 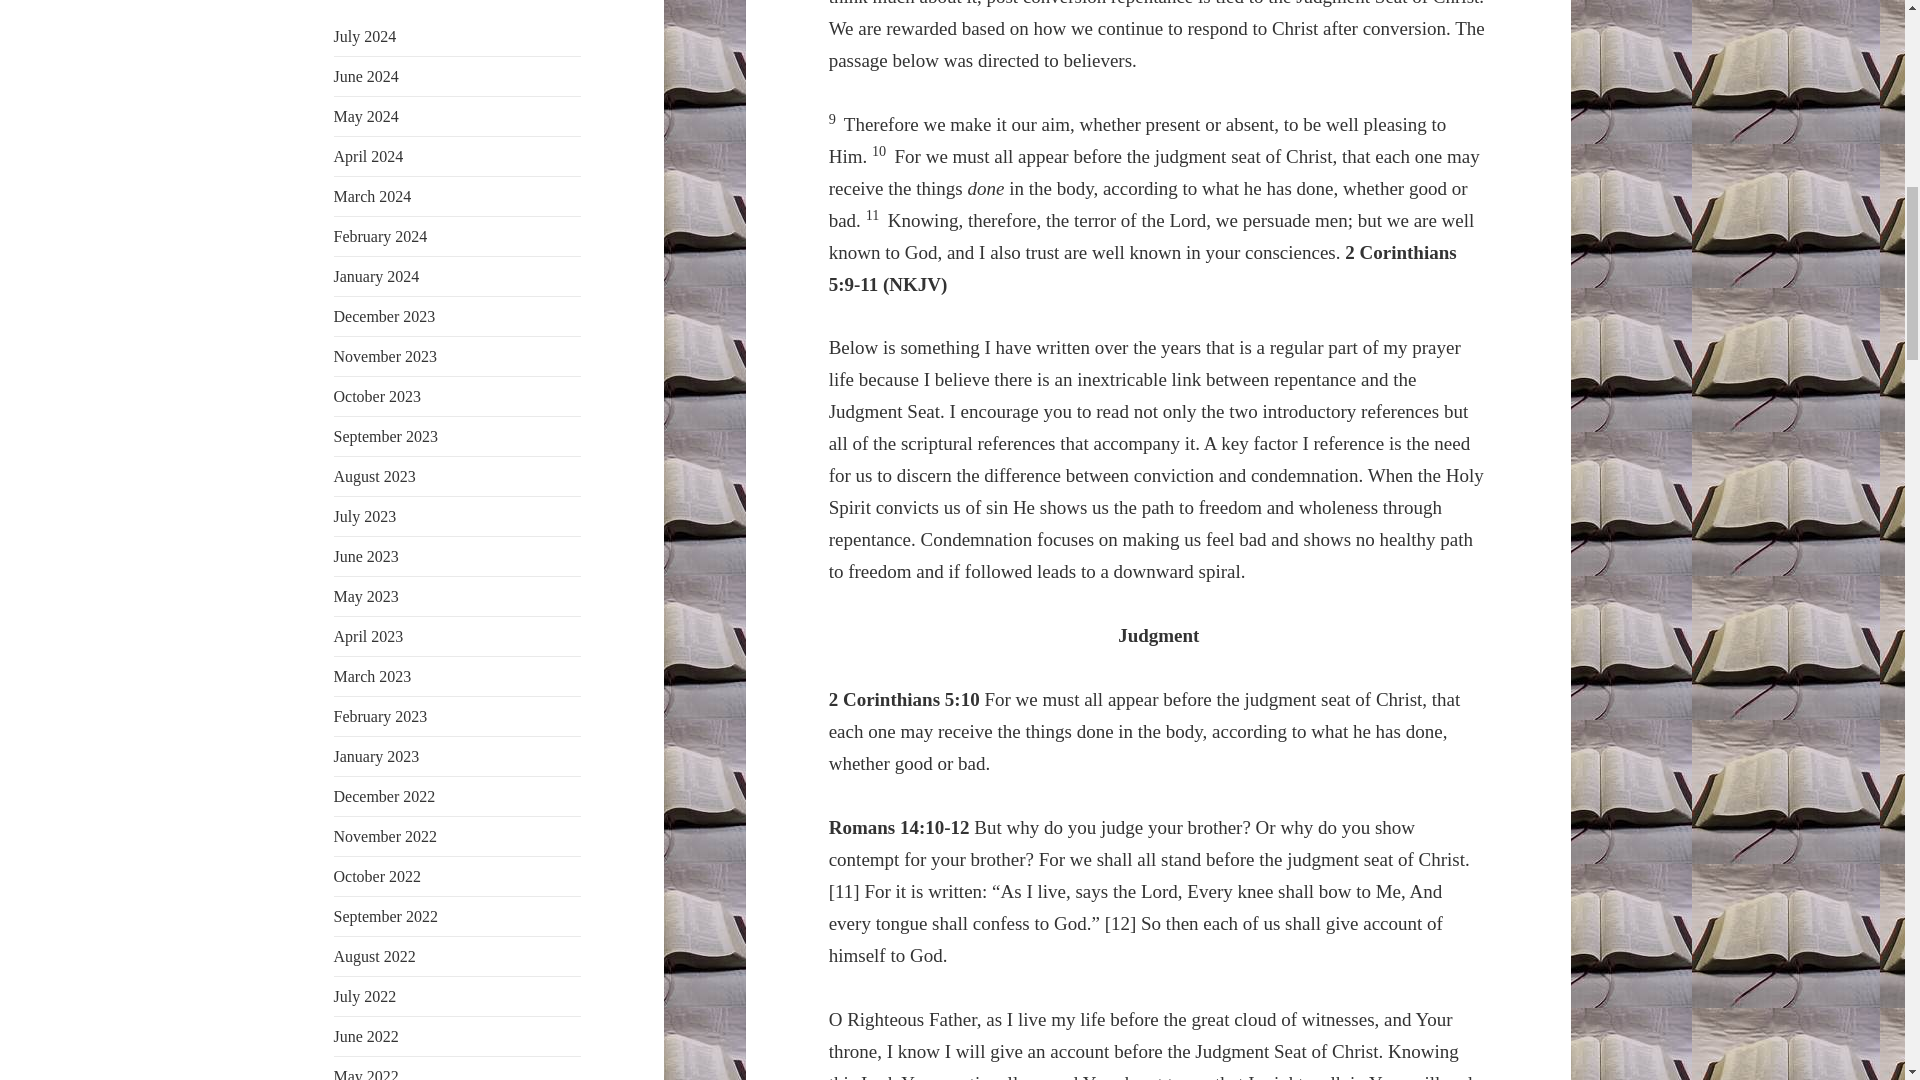 What do you see at coordinates (366, 1036) in the screenshot?
I see `June 2022` at bounding box center [366, 1036].